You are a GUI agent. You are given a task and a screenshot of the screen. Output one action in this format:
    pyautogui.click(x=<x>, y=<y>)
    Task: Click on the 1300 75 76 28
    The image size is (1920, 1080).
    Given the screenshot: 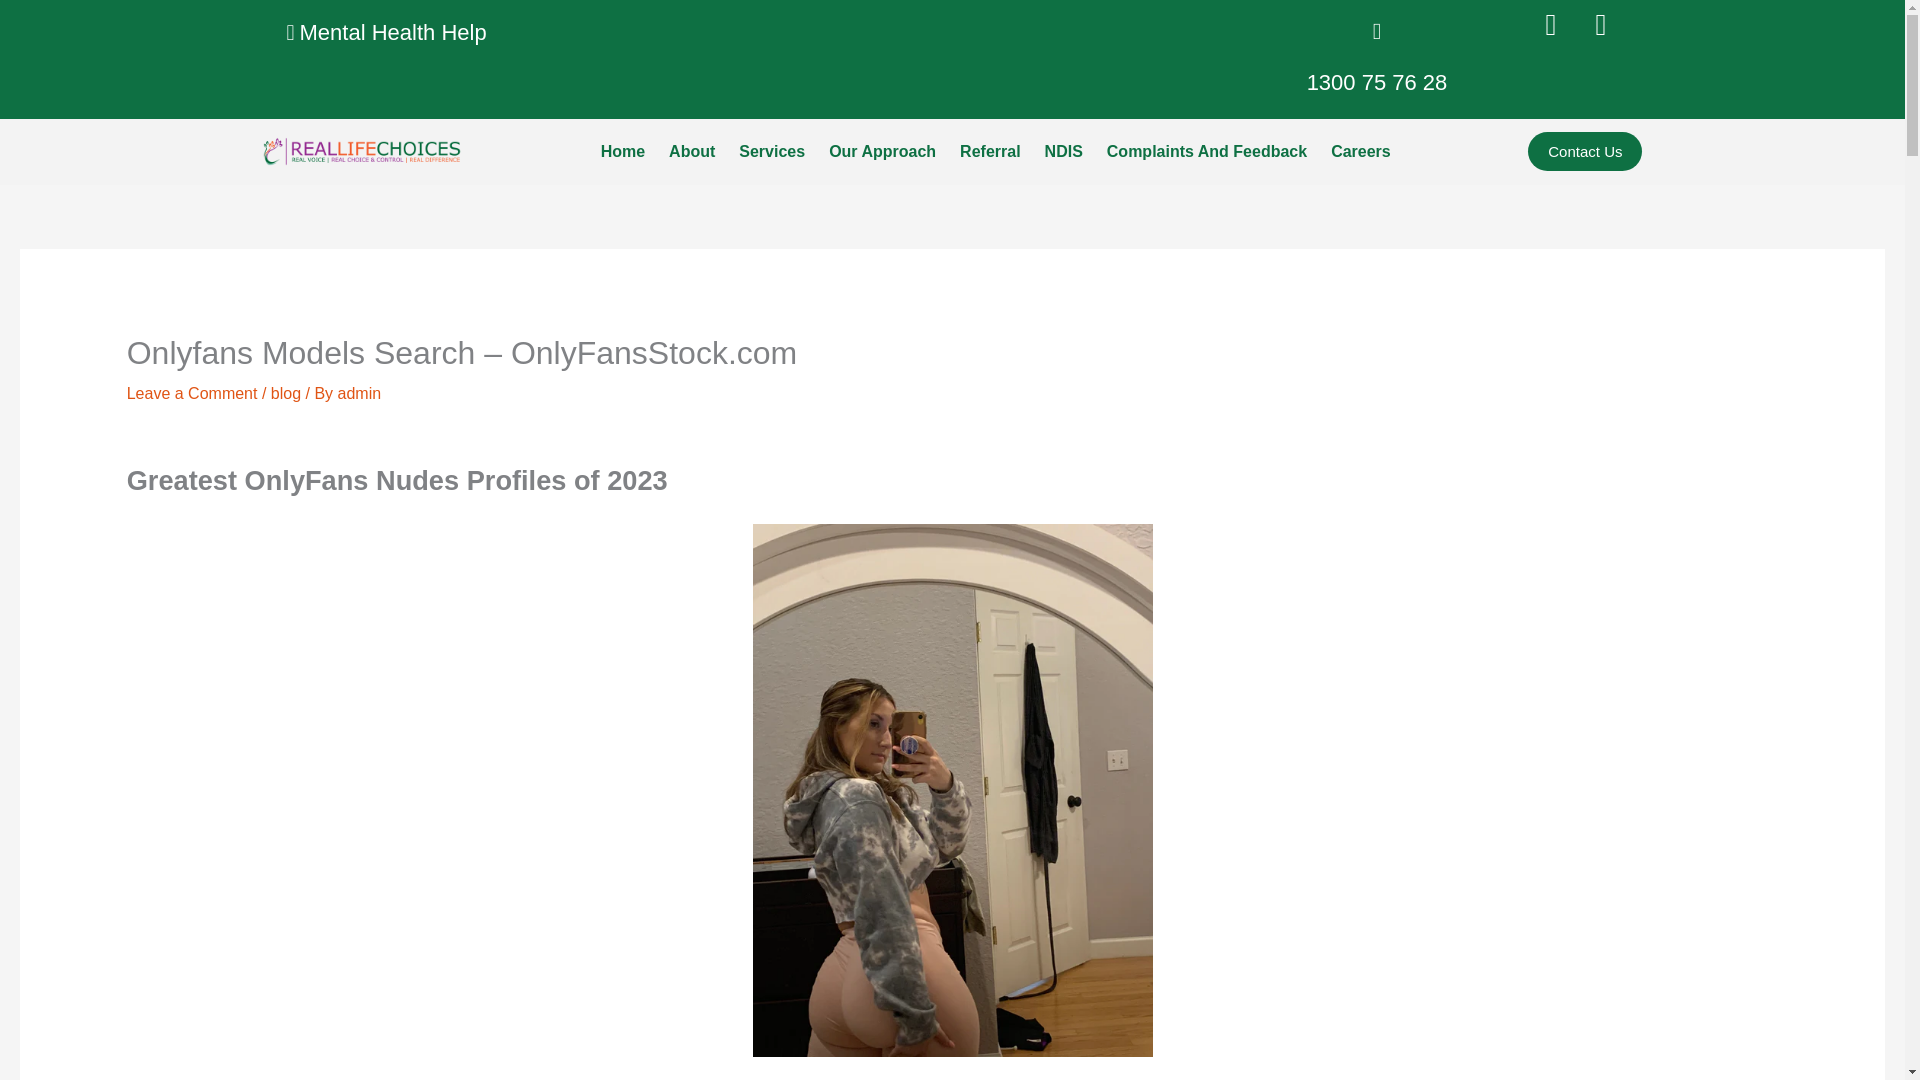 What is the action you would take?
    pyautogui.click(x=1377, y=82)
    